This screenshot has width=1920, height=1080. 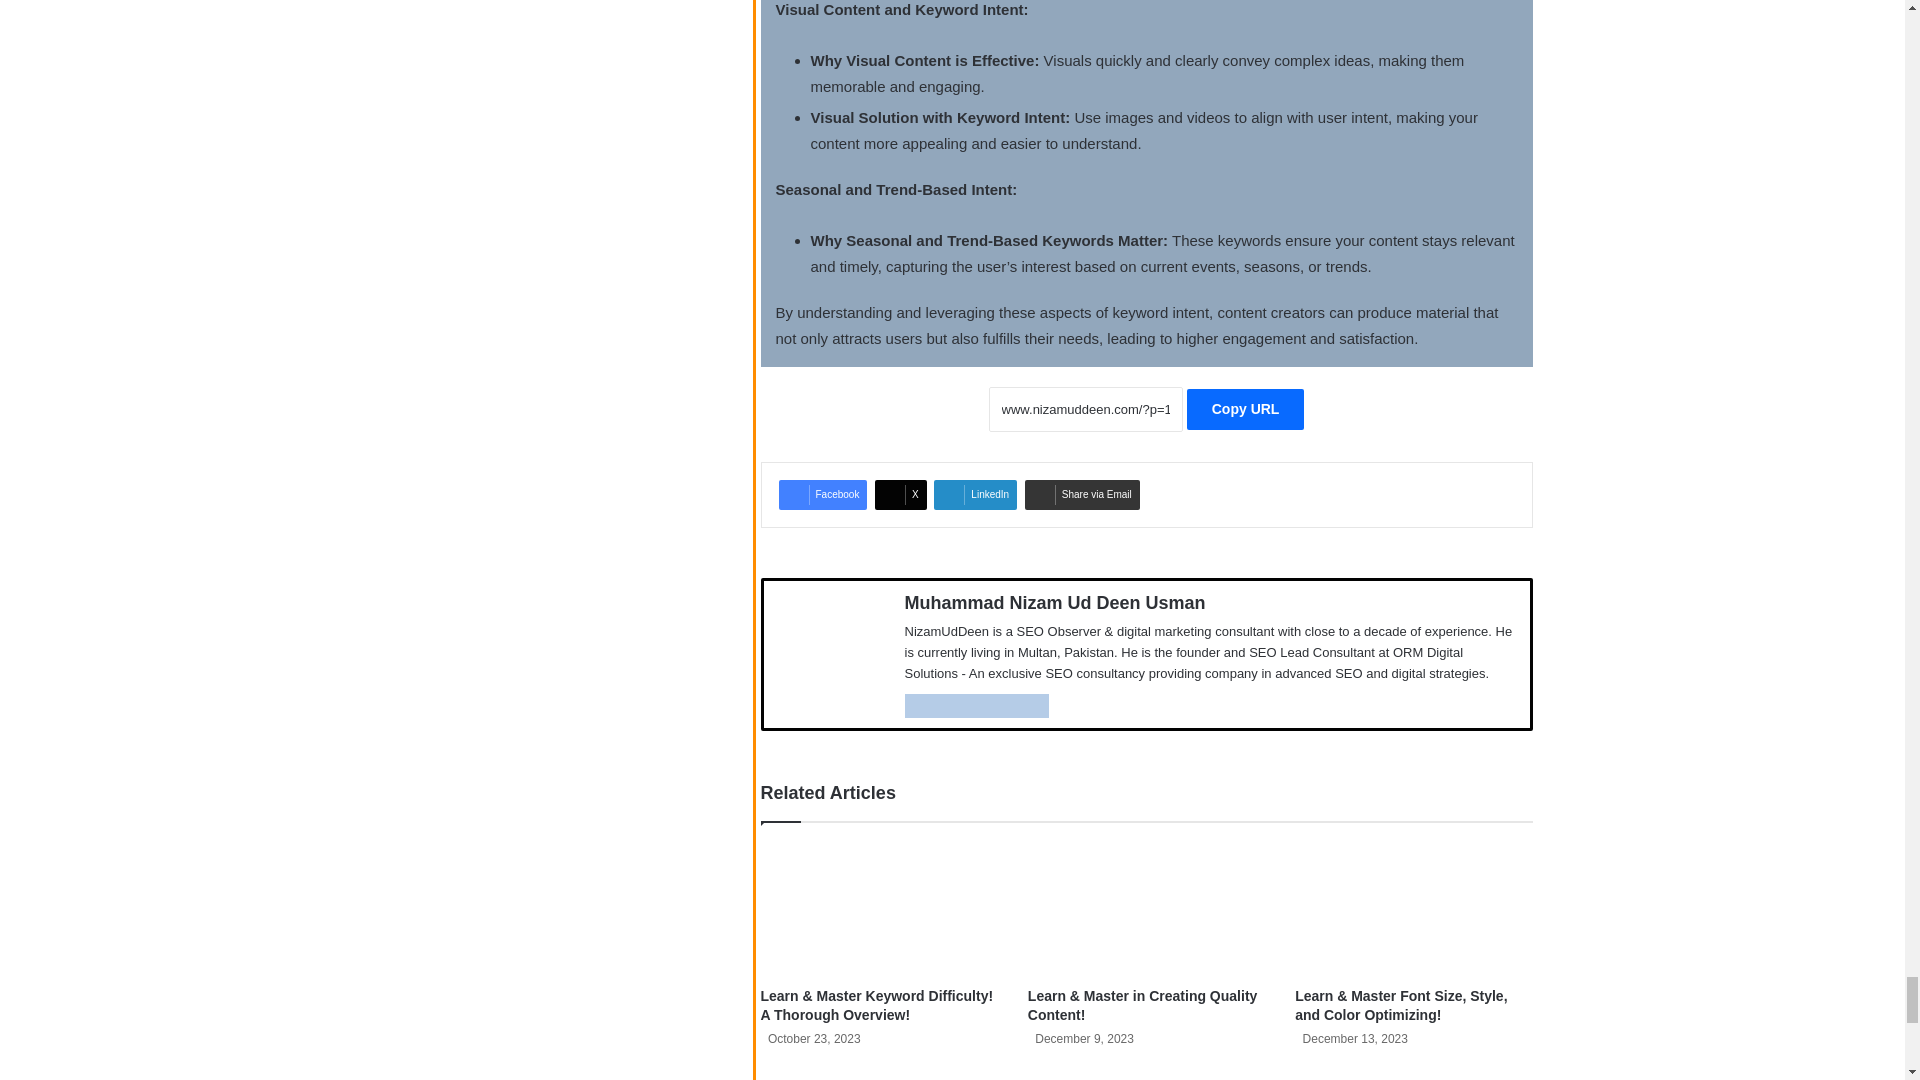 What do you see at coordinates (901, 494) in the screenshot?
I see `X` at bounding box center [901, 494].